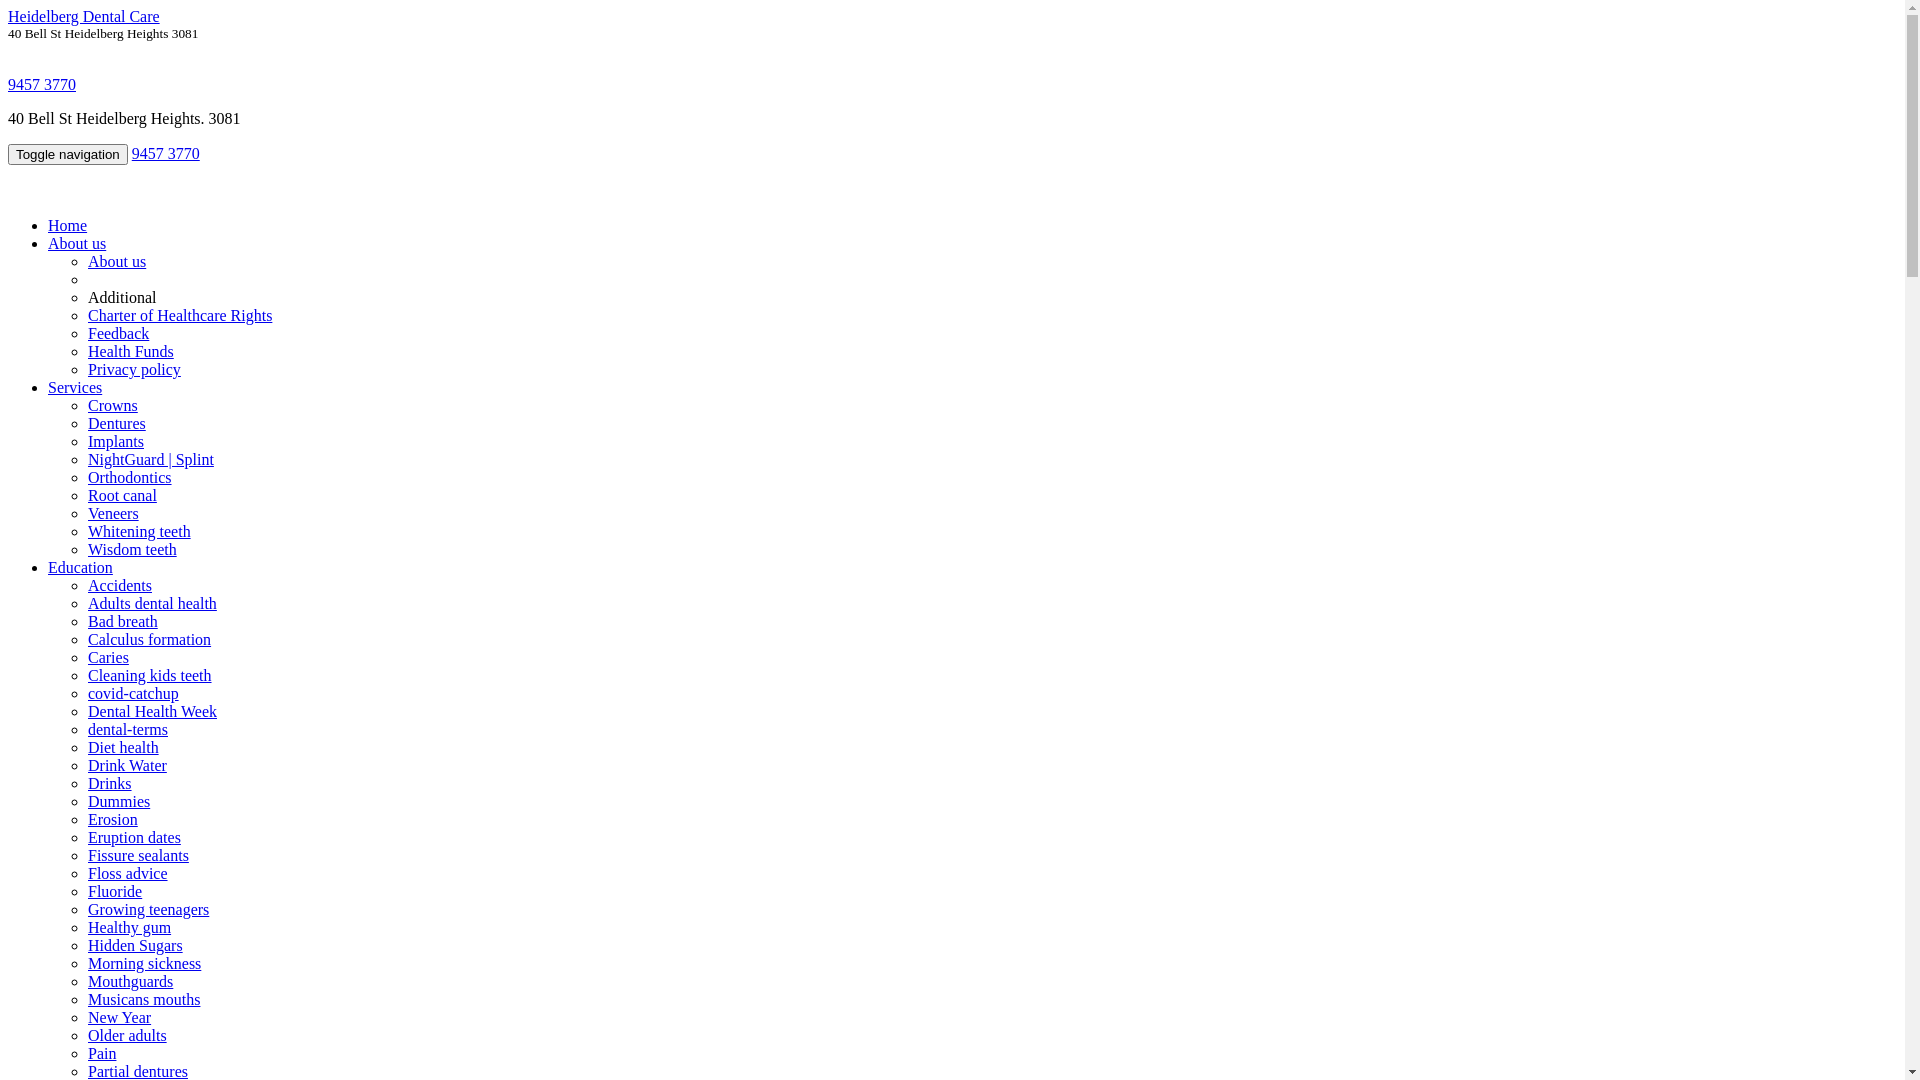 This screenshot has height=1080, width=1920. What do you see at coordinates (150, 640) in the screenshot?
I see `Calculus formation` at bounding box center [150, 640].